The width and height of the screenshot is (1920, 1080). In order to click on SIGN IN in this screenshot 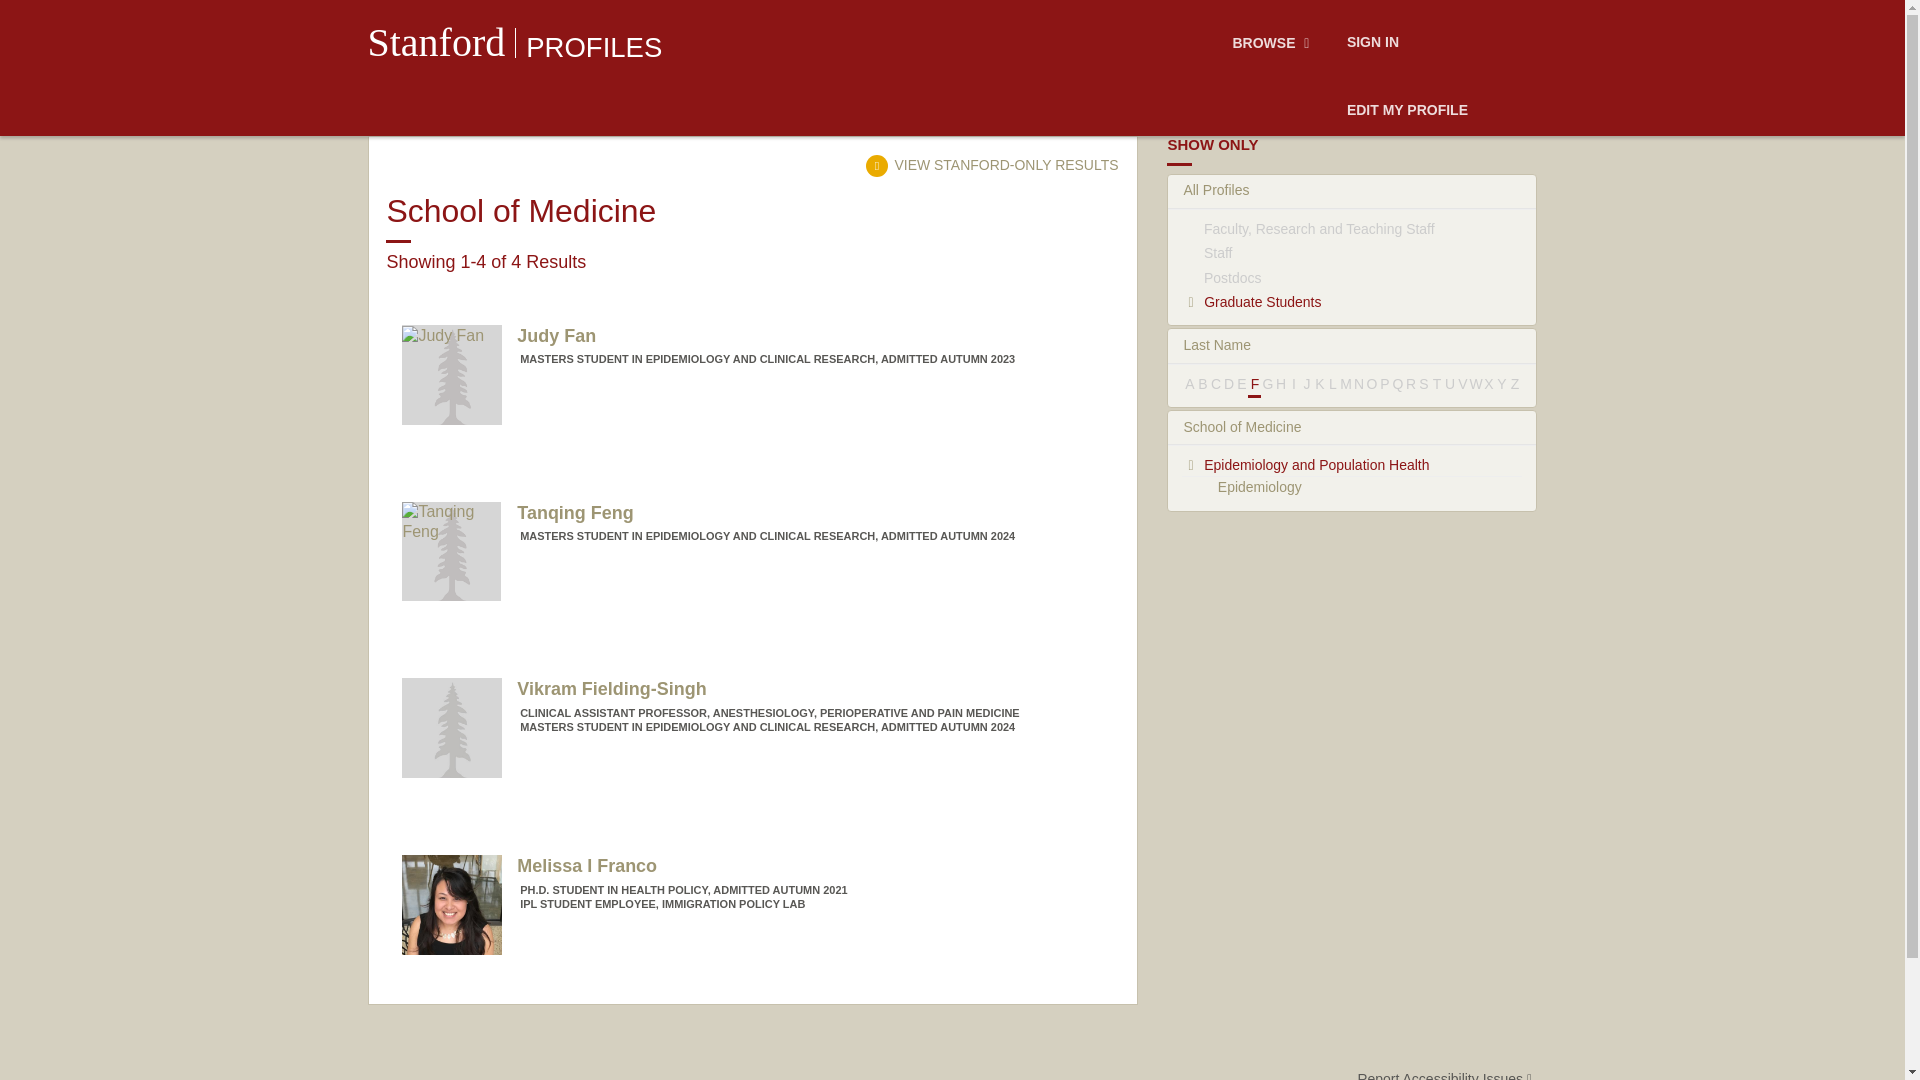, I will do `click(1372, 43)`.